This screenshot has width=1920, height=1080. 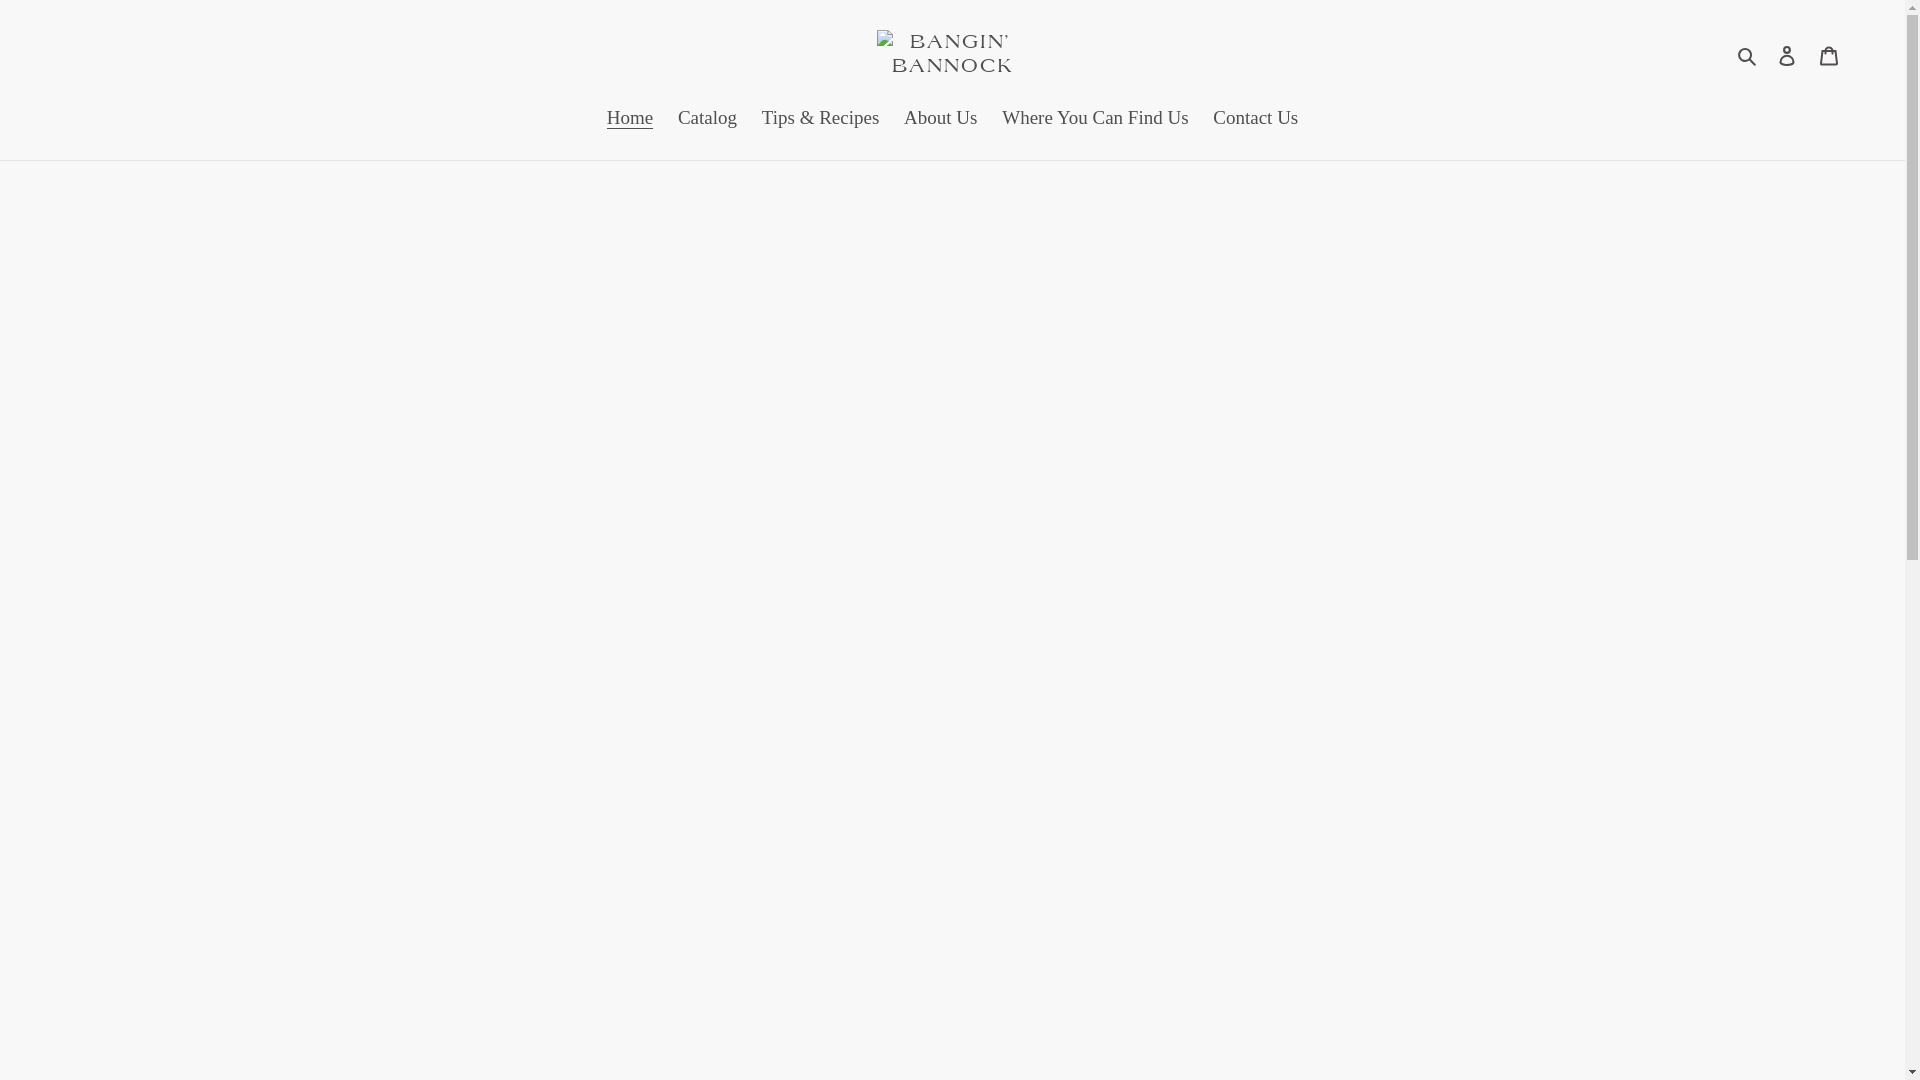 What do you see at coordinates (1256, 120) in the screenshot?
I see `Contact Us` at bounding box center [1256, 120].